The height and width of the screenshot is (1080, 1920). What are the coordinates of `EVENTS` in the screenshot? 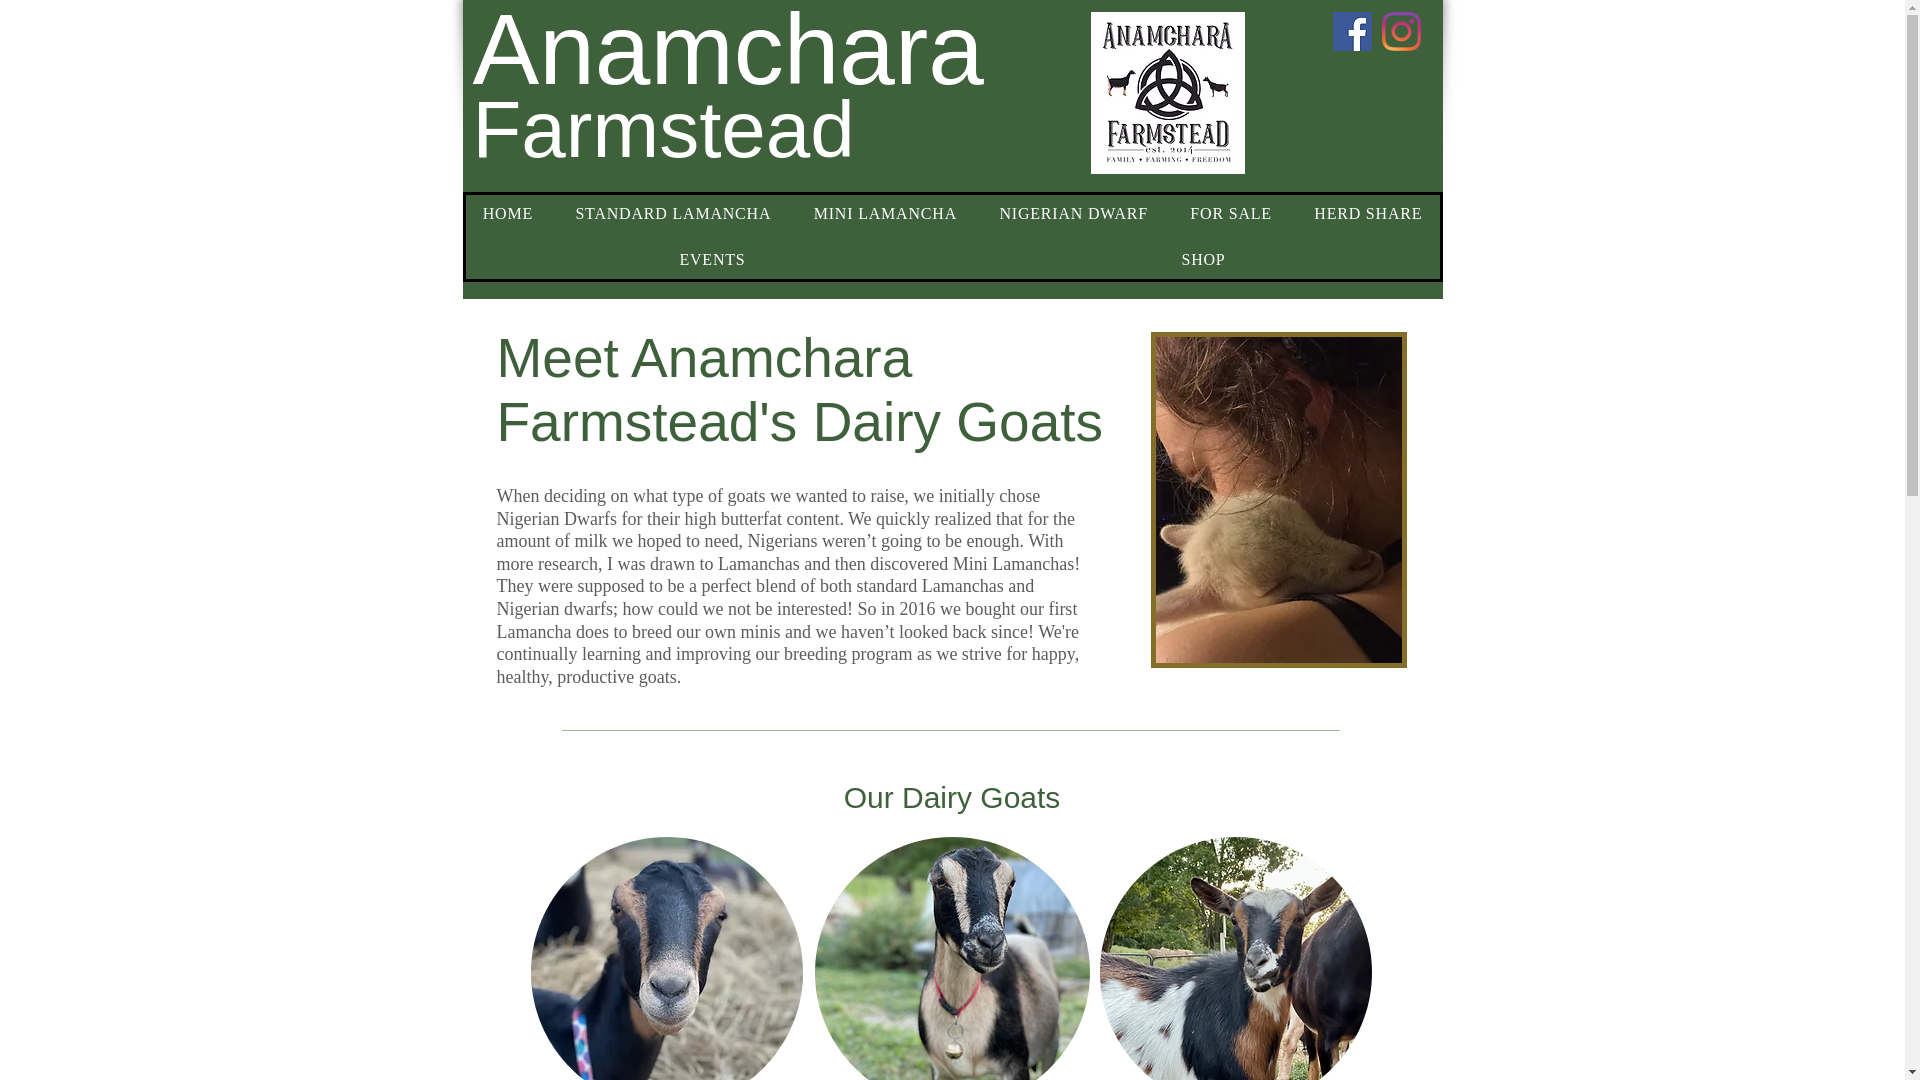 It's located at (713, 259).